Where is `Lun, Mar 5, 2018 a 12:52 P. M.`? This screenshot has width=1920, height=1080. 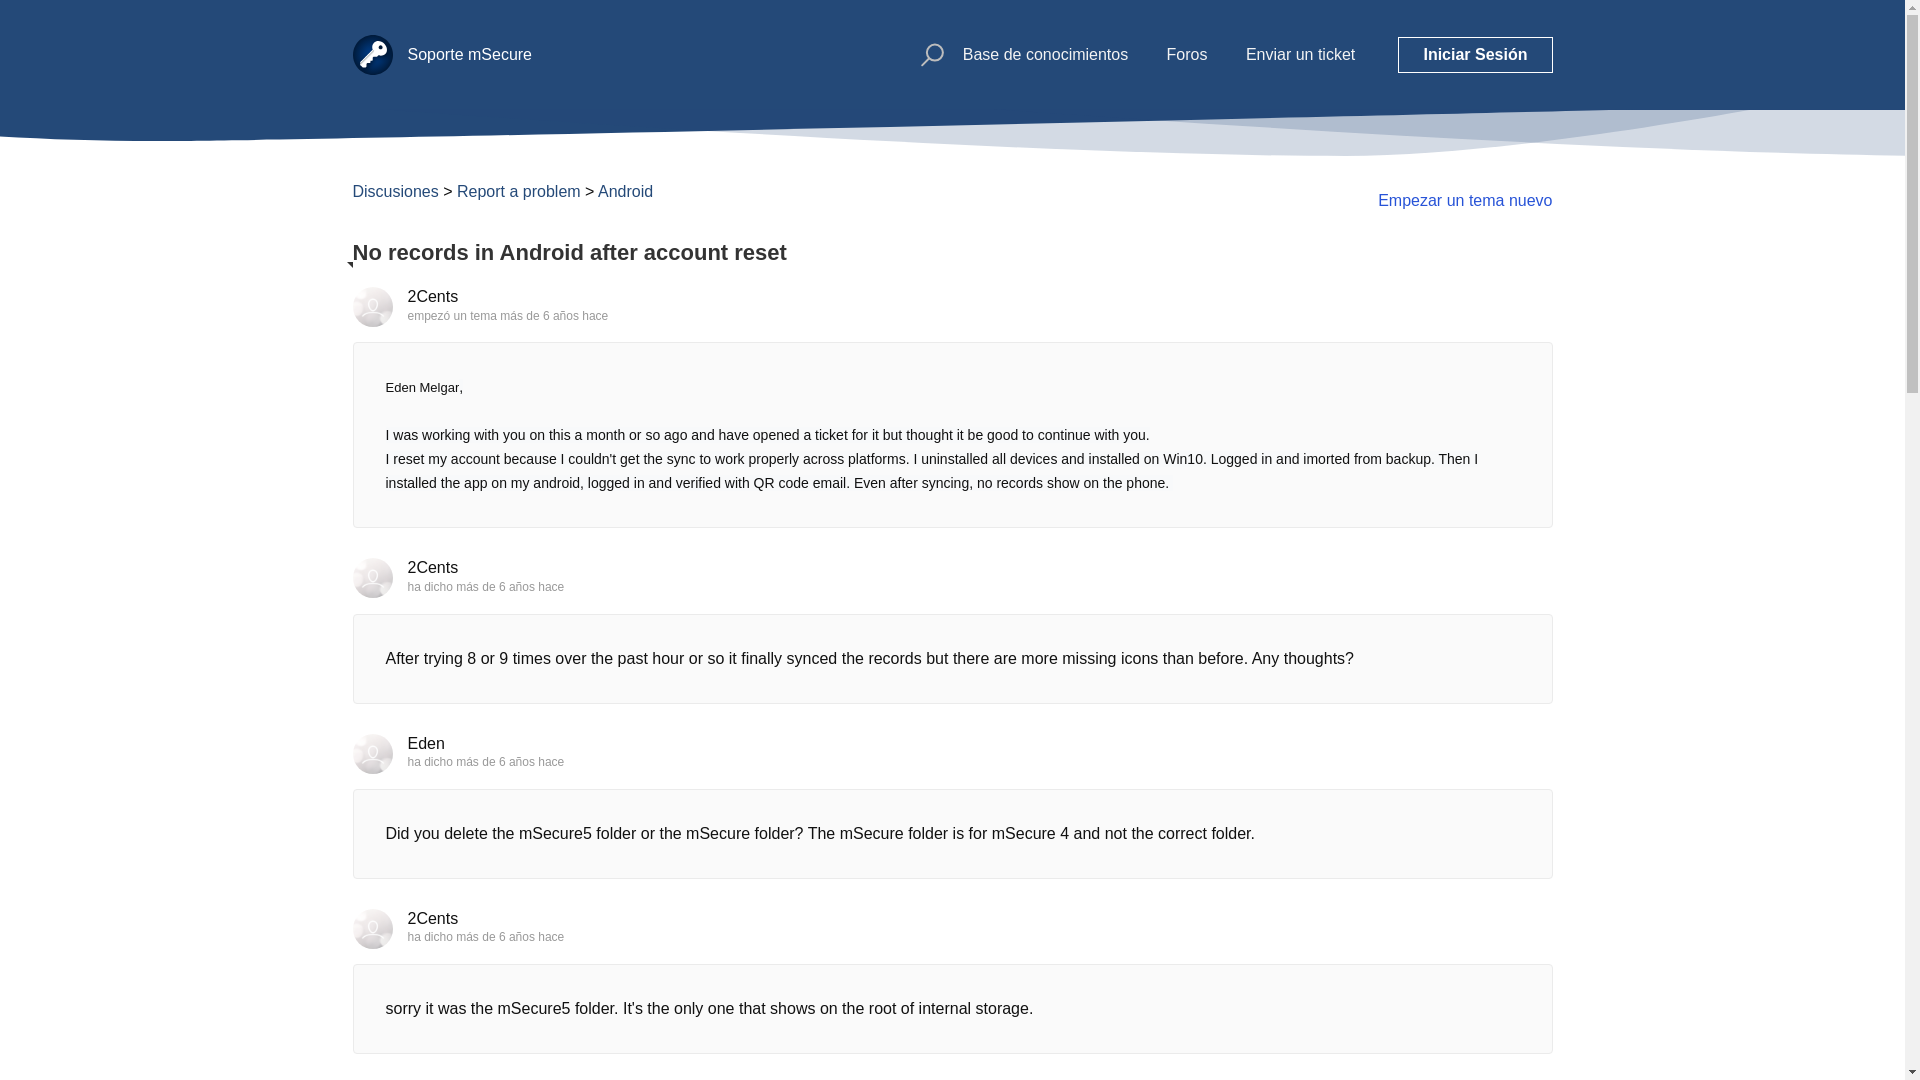
Lun, Mar 5, 2018 a 12:52 P. M. is located at coordinates (510, 586).